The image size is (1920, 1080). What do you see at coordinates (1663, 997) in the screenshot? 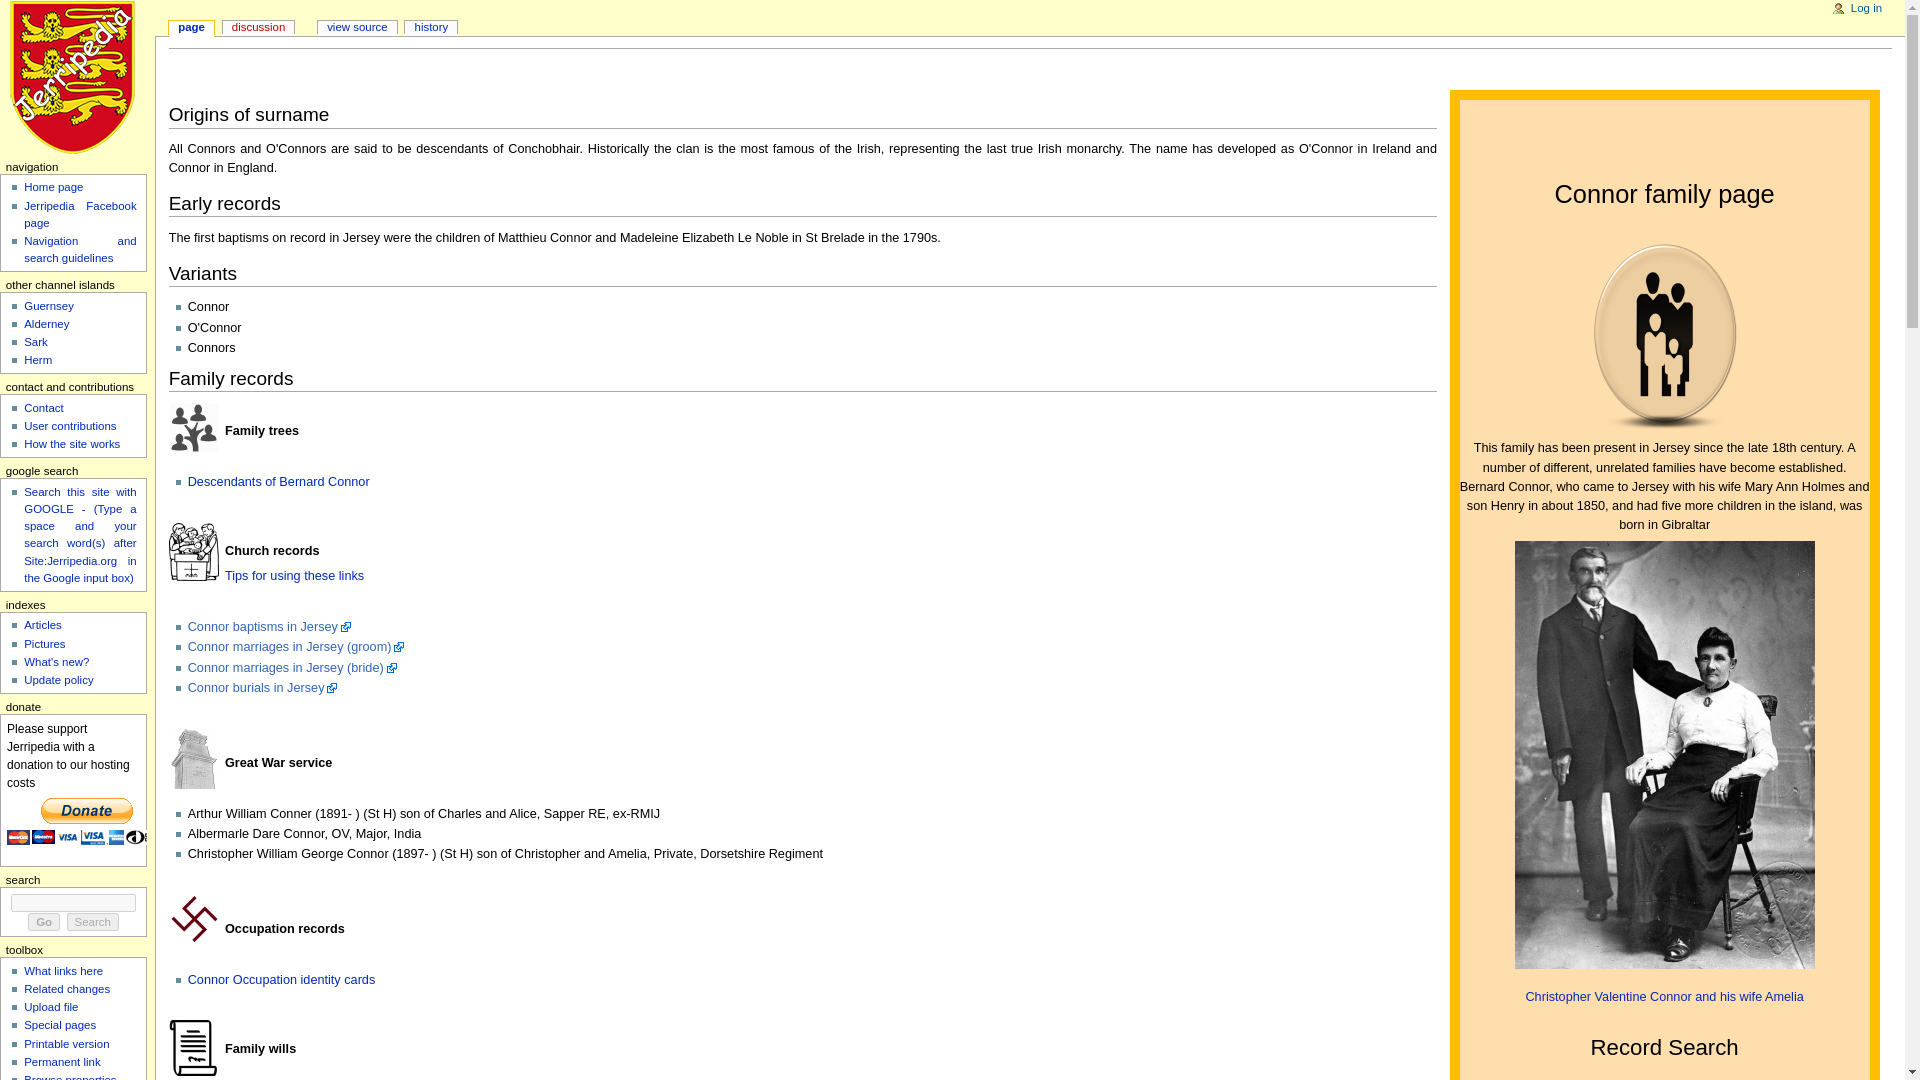
I see `Christopher Valentine Connor and his wife Amelia` at bounding box center [1663, 997].